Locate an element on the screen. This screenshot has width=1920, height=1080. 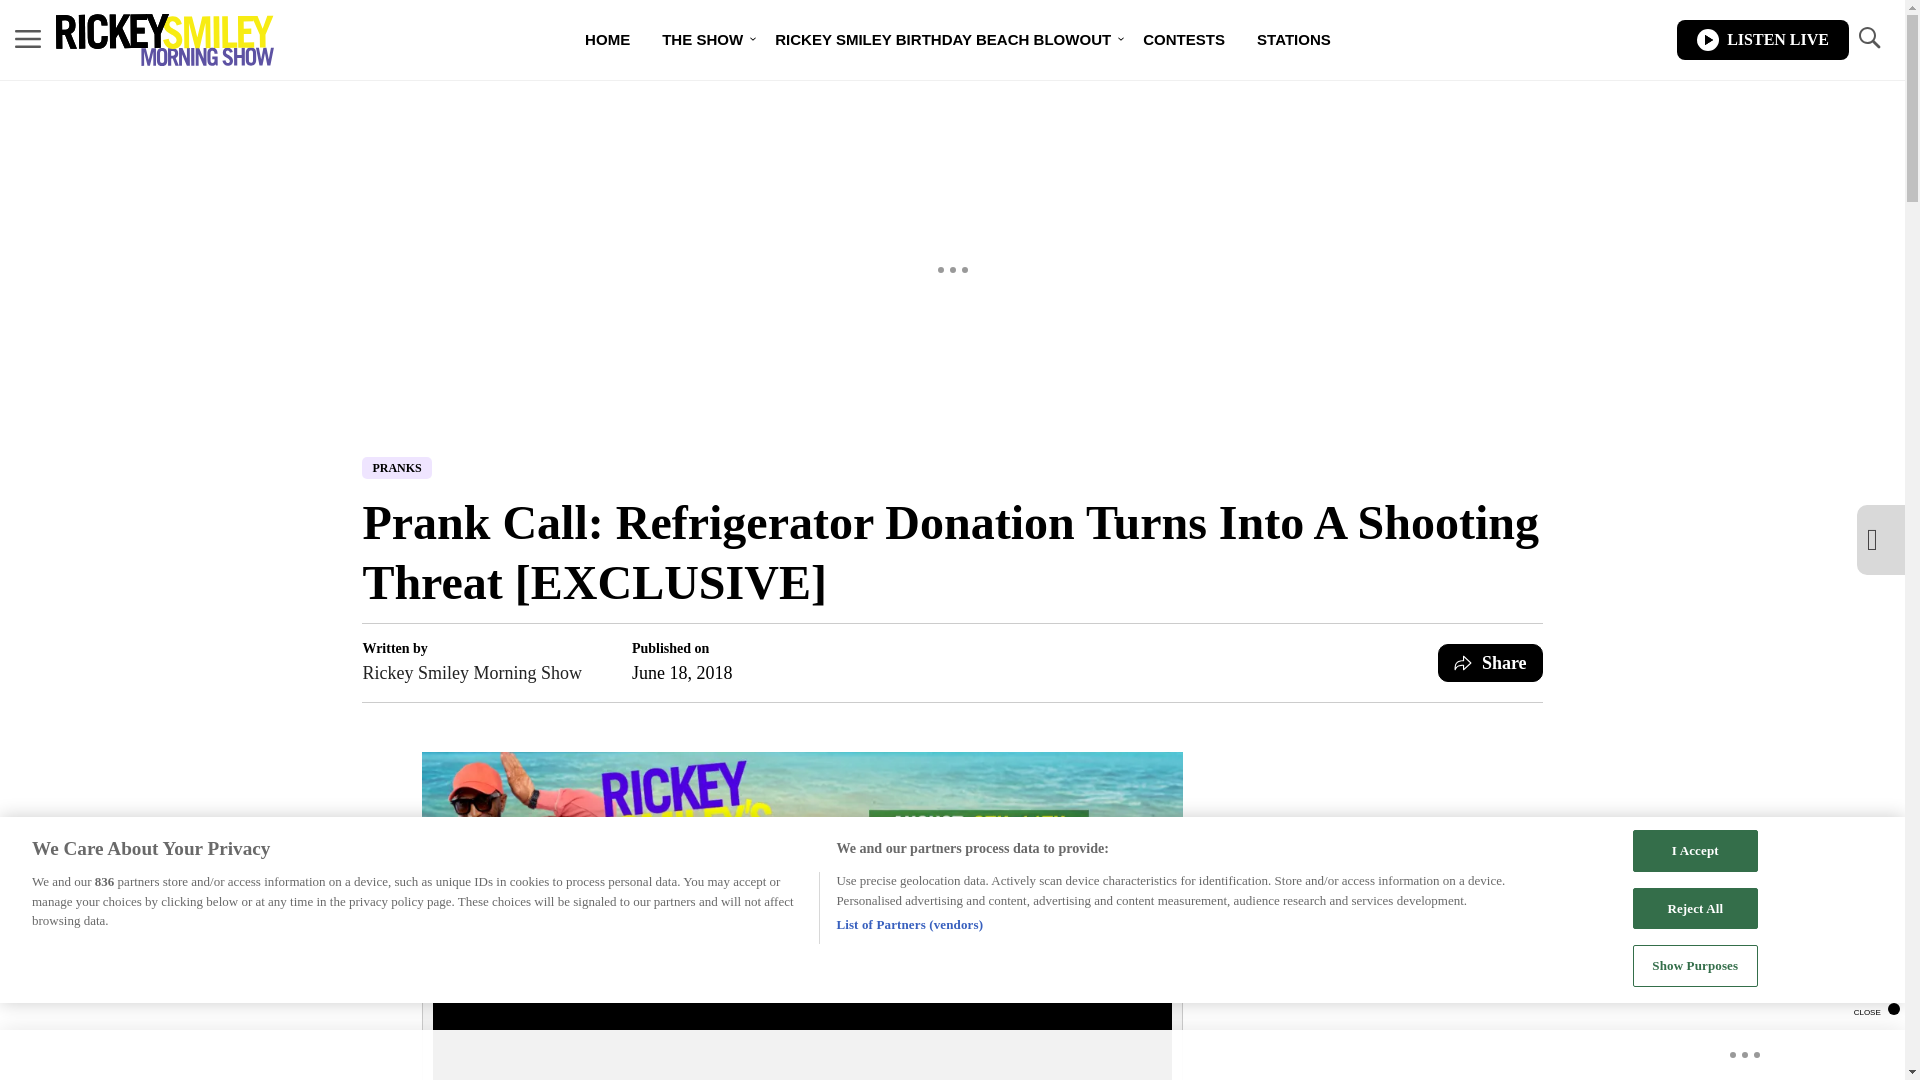
HOME is located at coordinates (606, 40).